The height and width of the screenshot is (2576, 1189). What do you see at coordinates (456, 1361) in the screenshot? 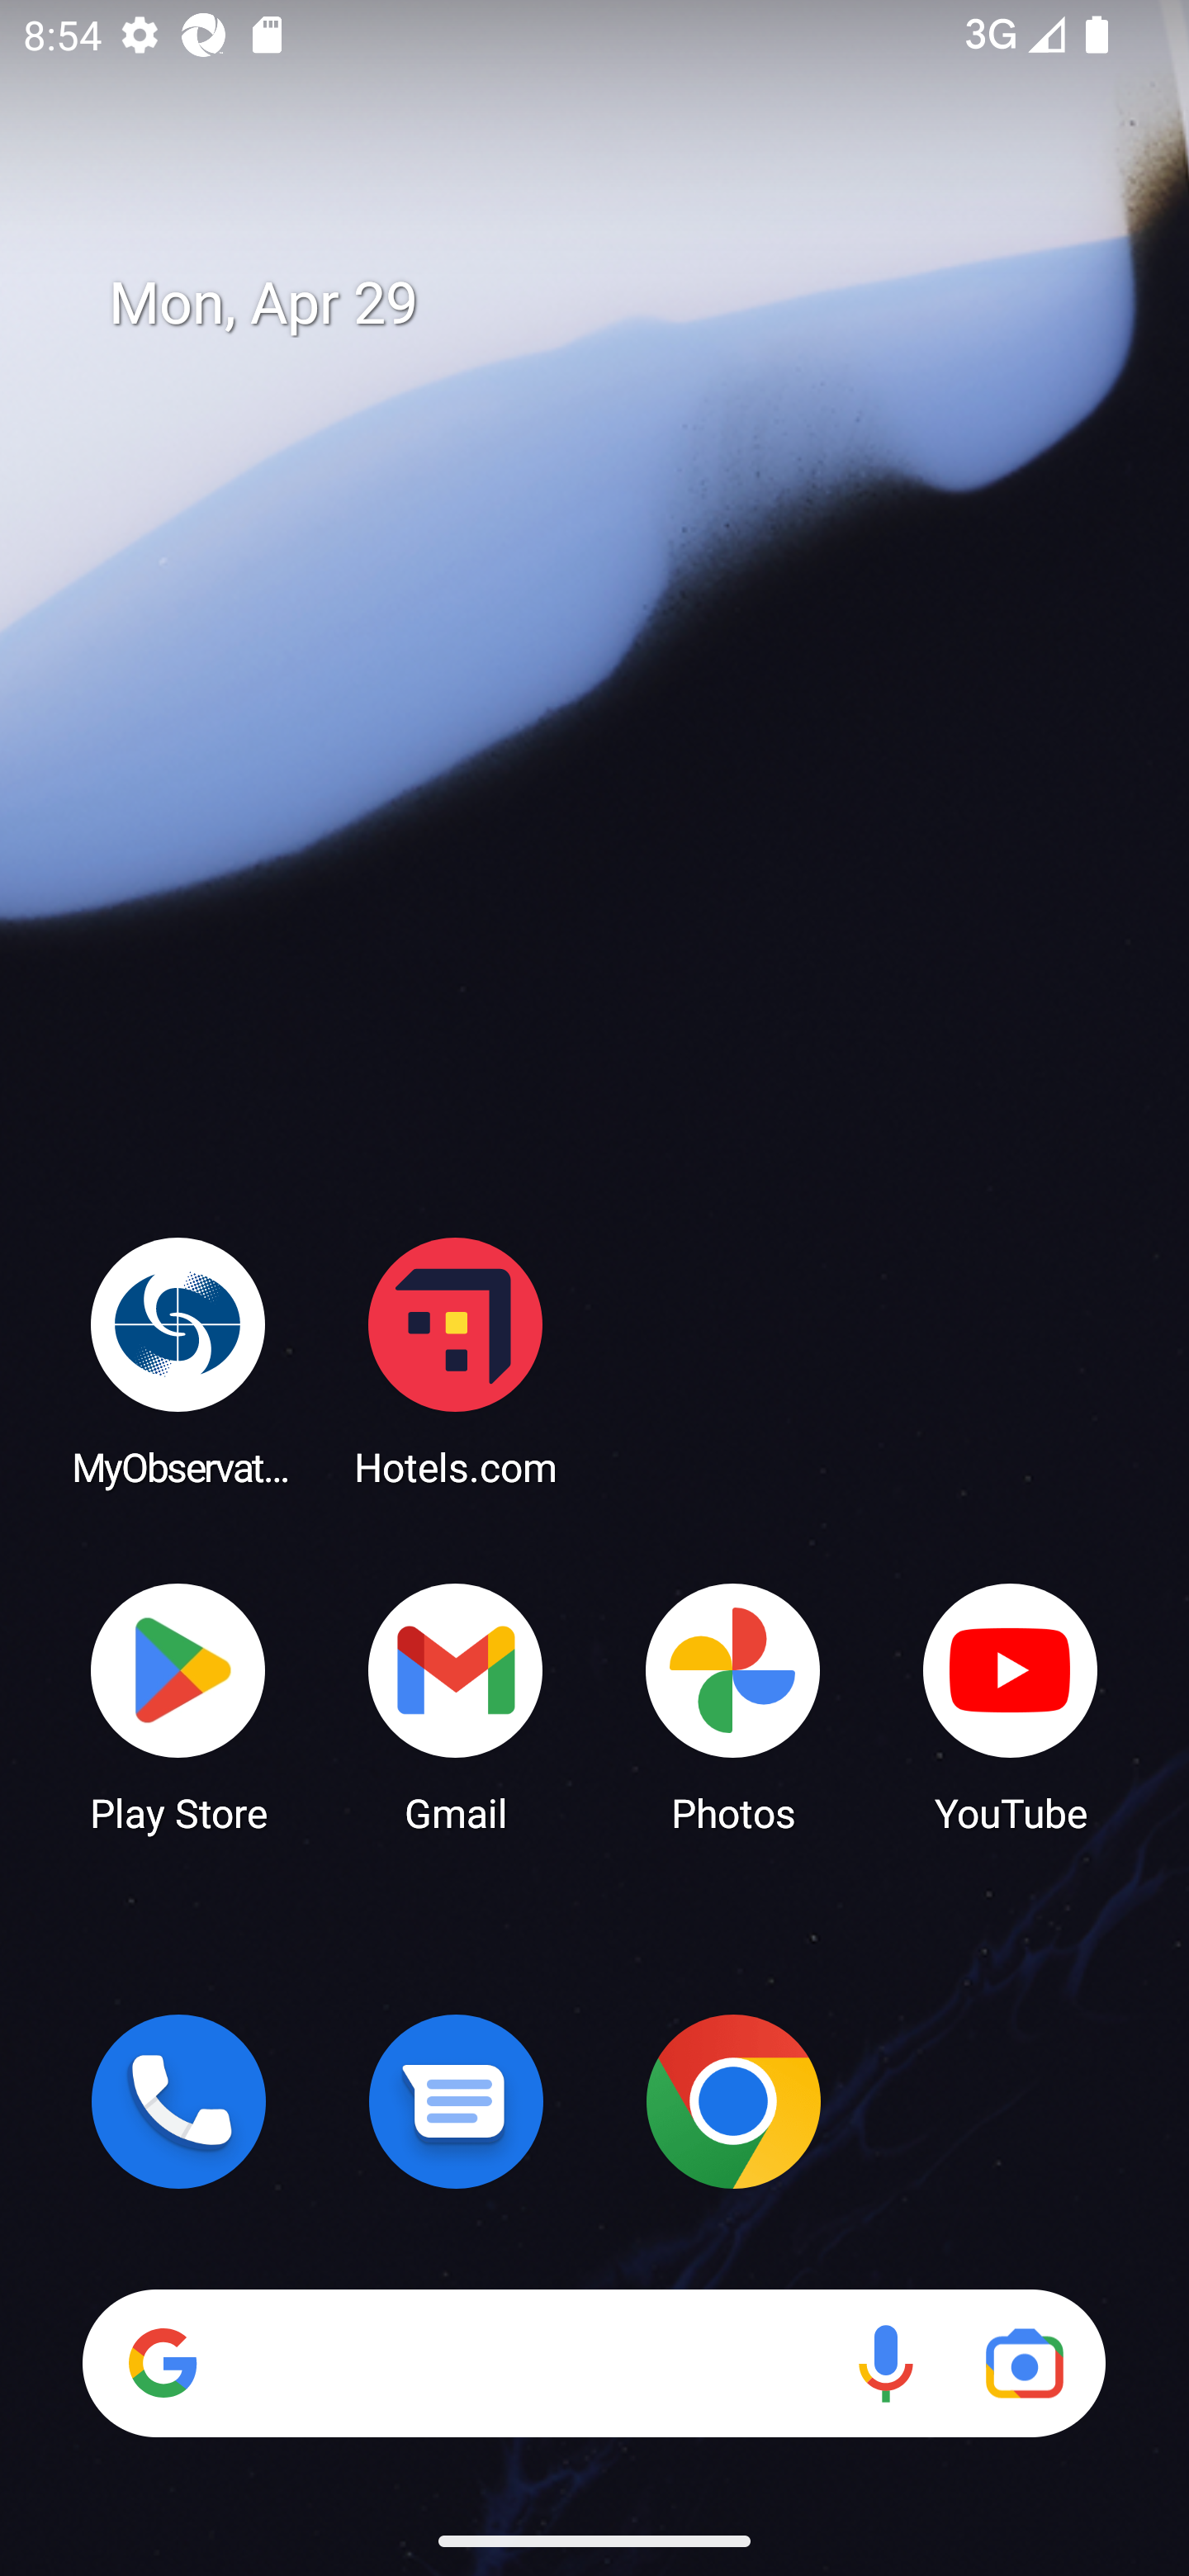
I see `Hotels.com` at bounding box center [456, 1361].